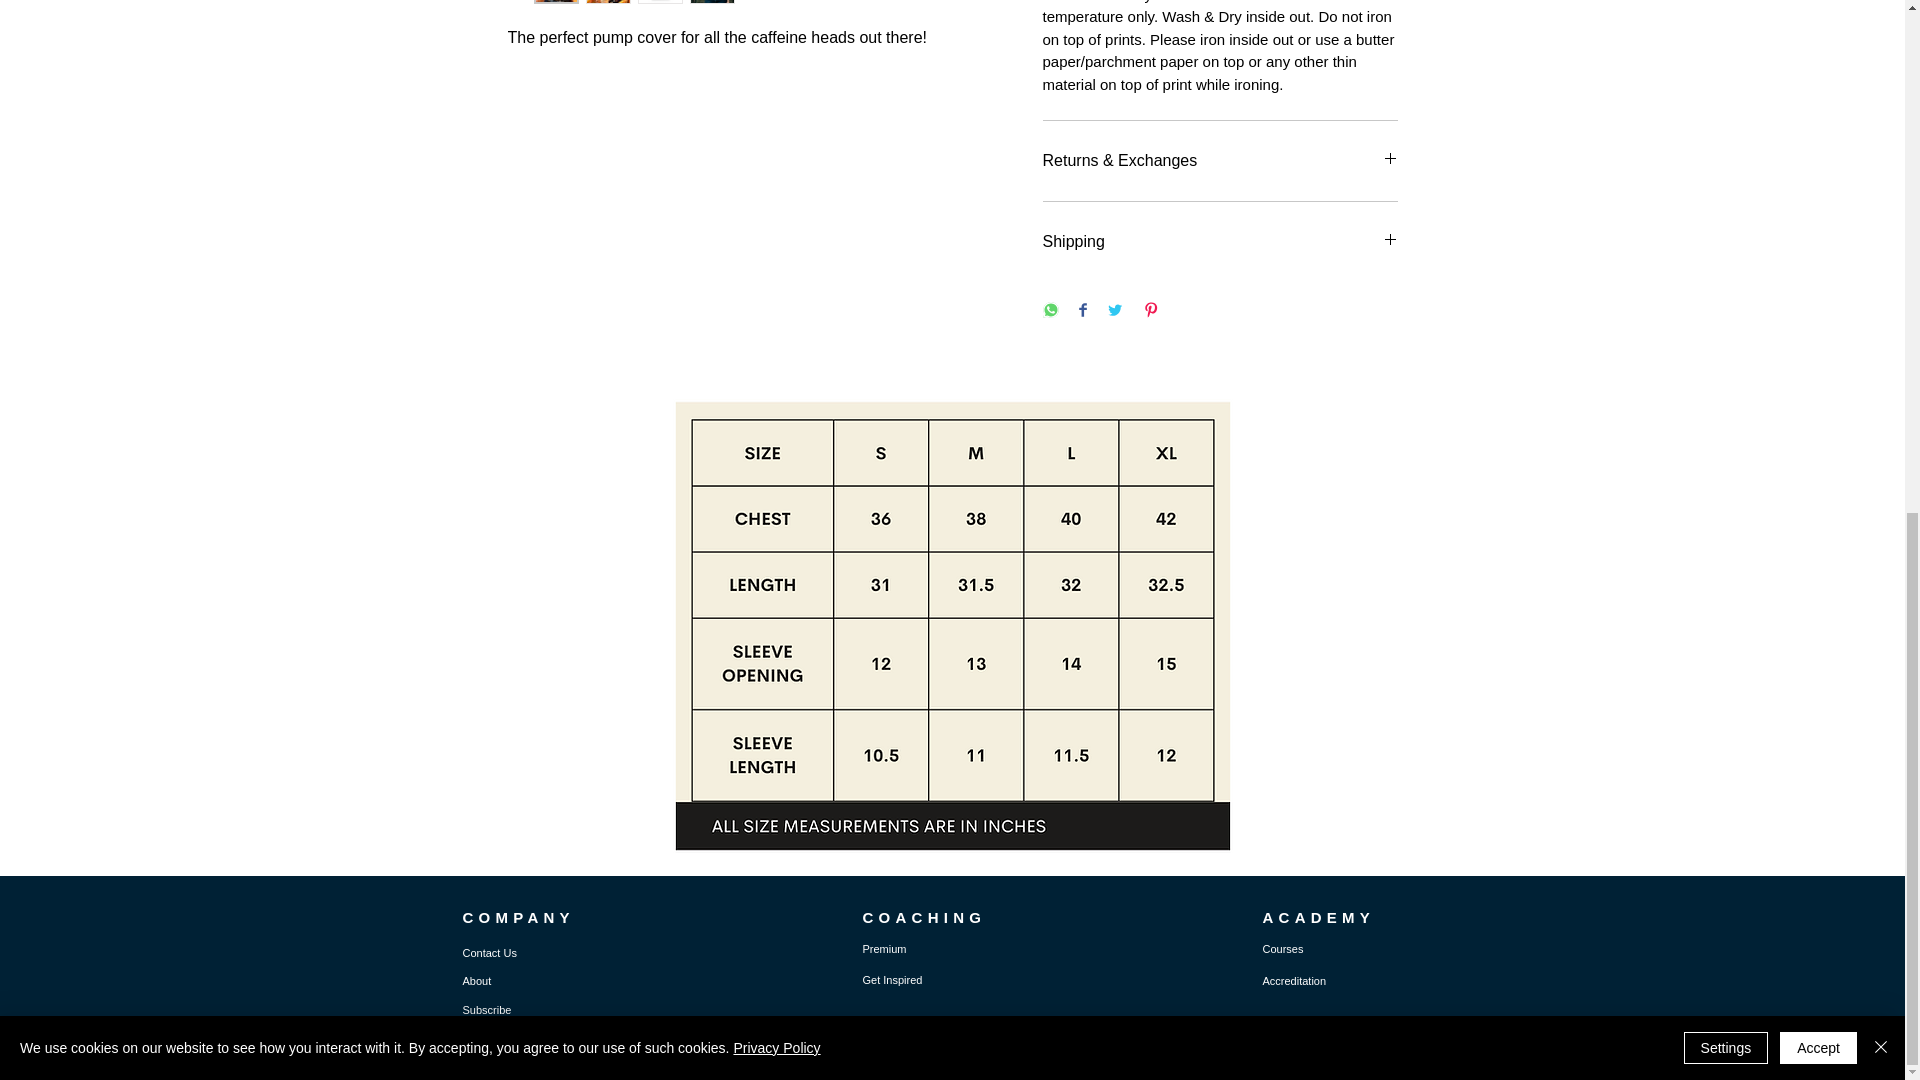 Image resolution: width=1920 pixels, height=1080 pixels. What do you see at coordinates (476, 981) in the screenshot?
I see `About` at bounding box center [476, 981].